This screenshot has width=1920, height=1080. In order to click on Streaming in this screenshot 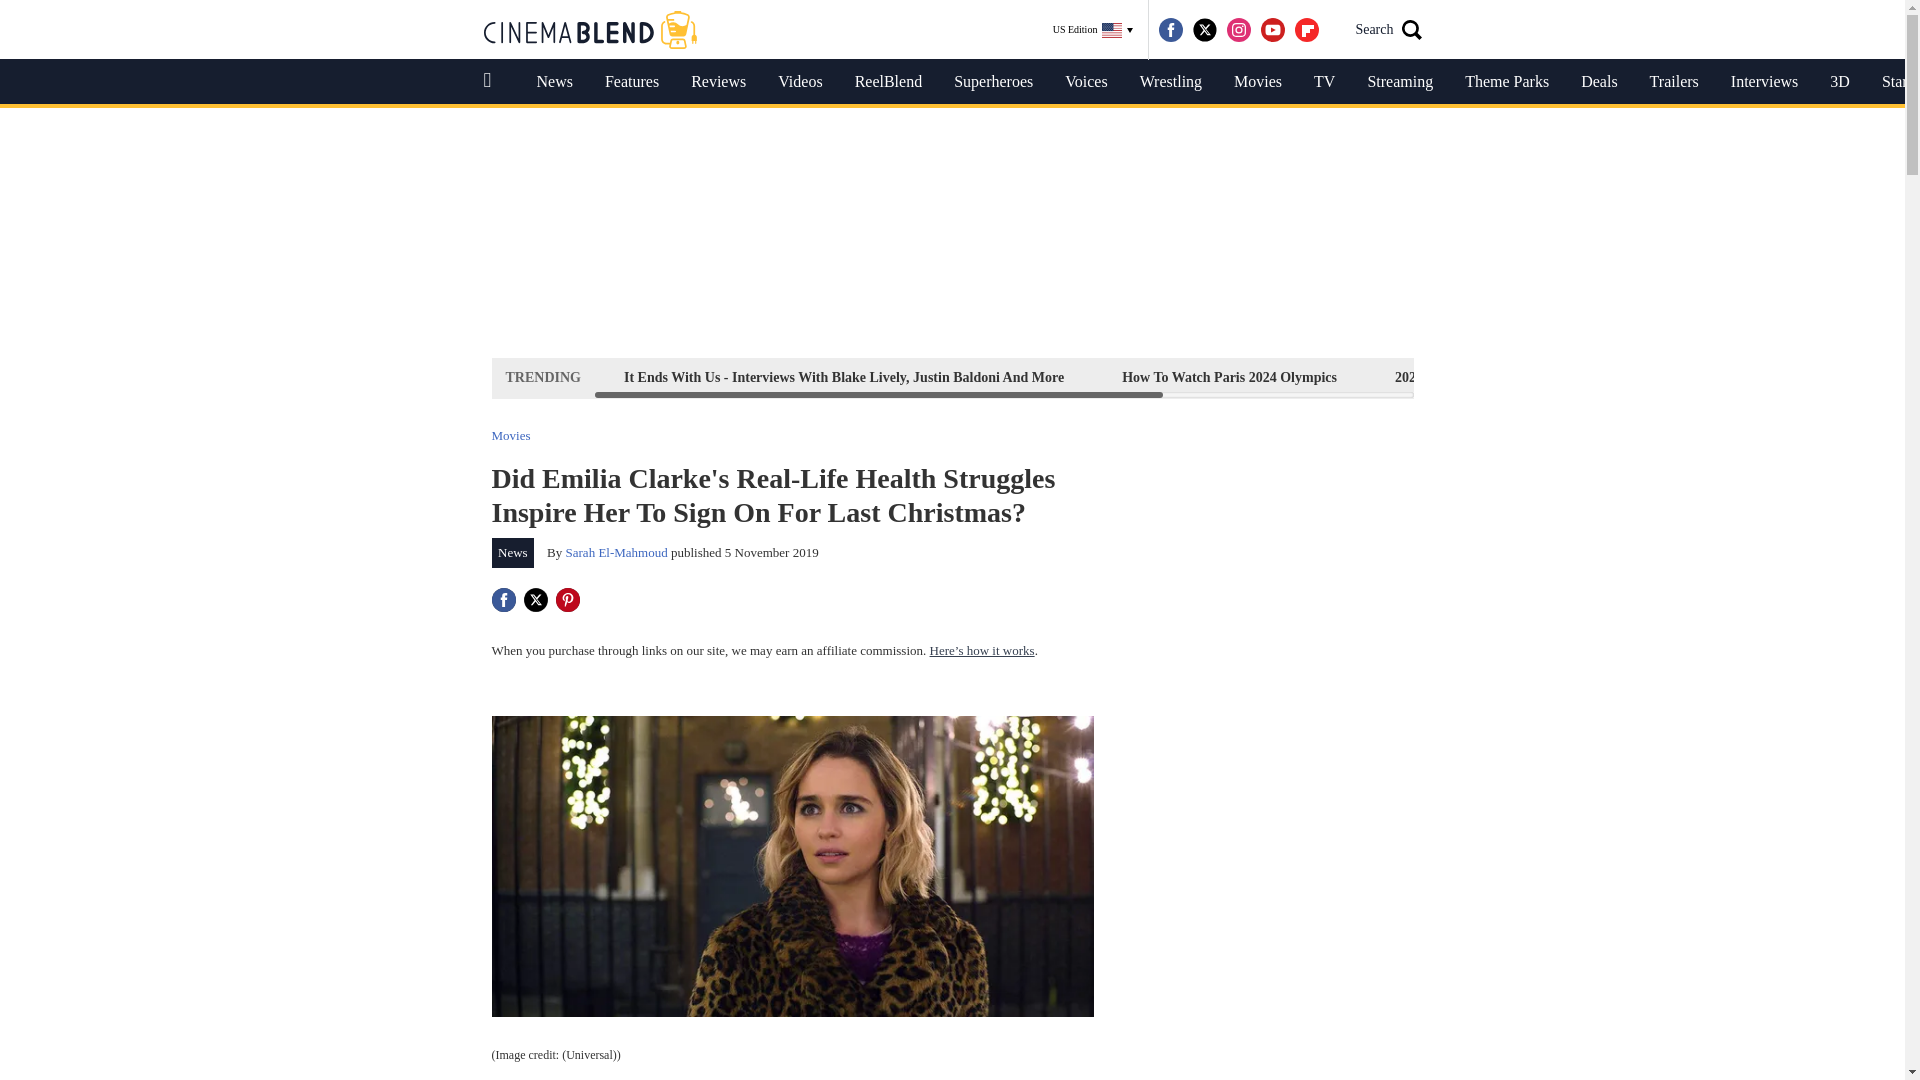, I will do `click(1400, 82)`.